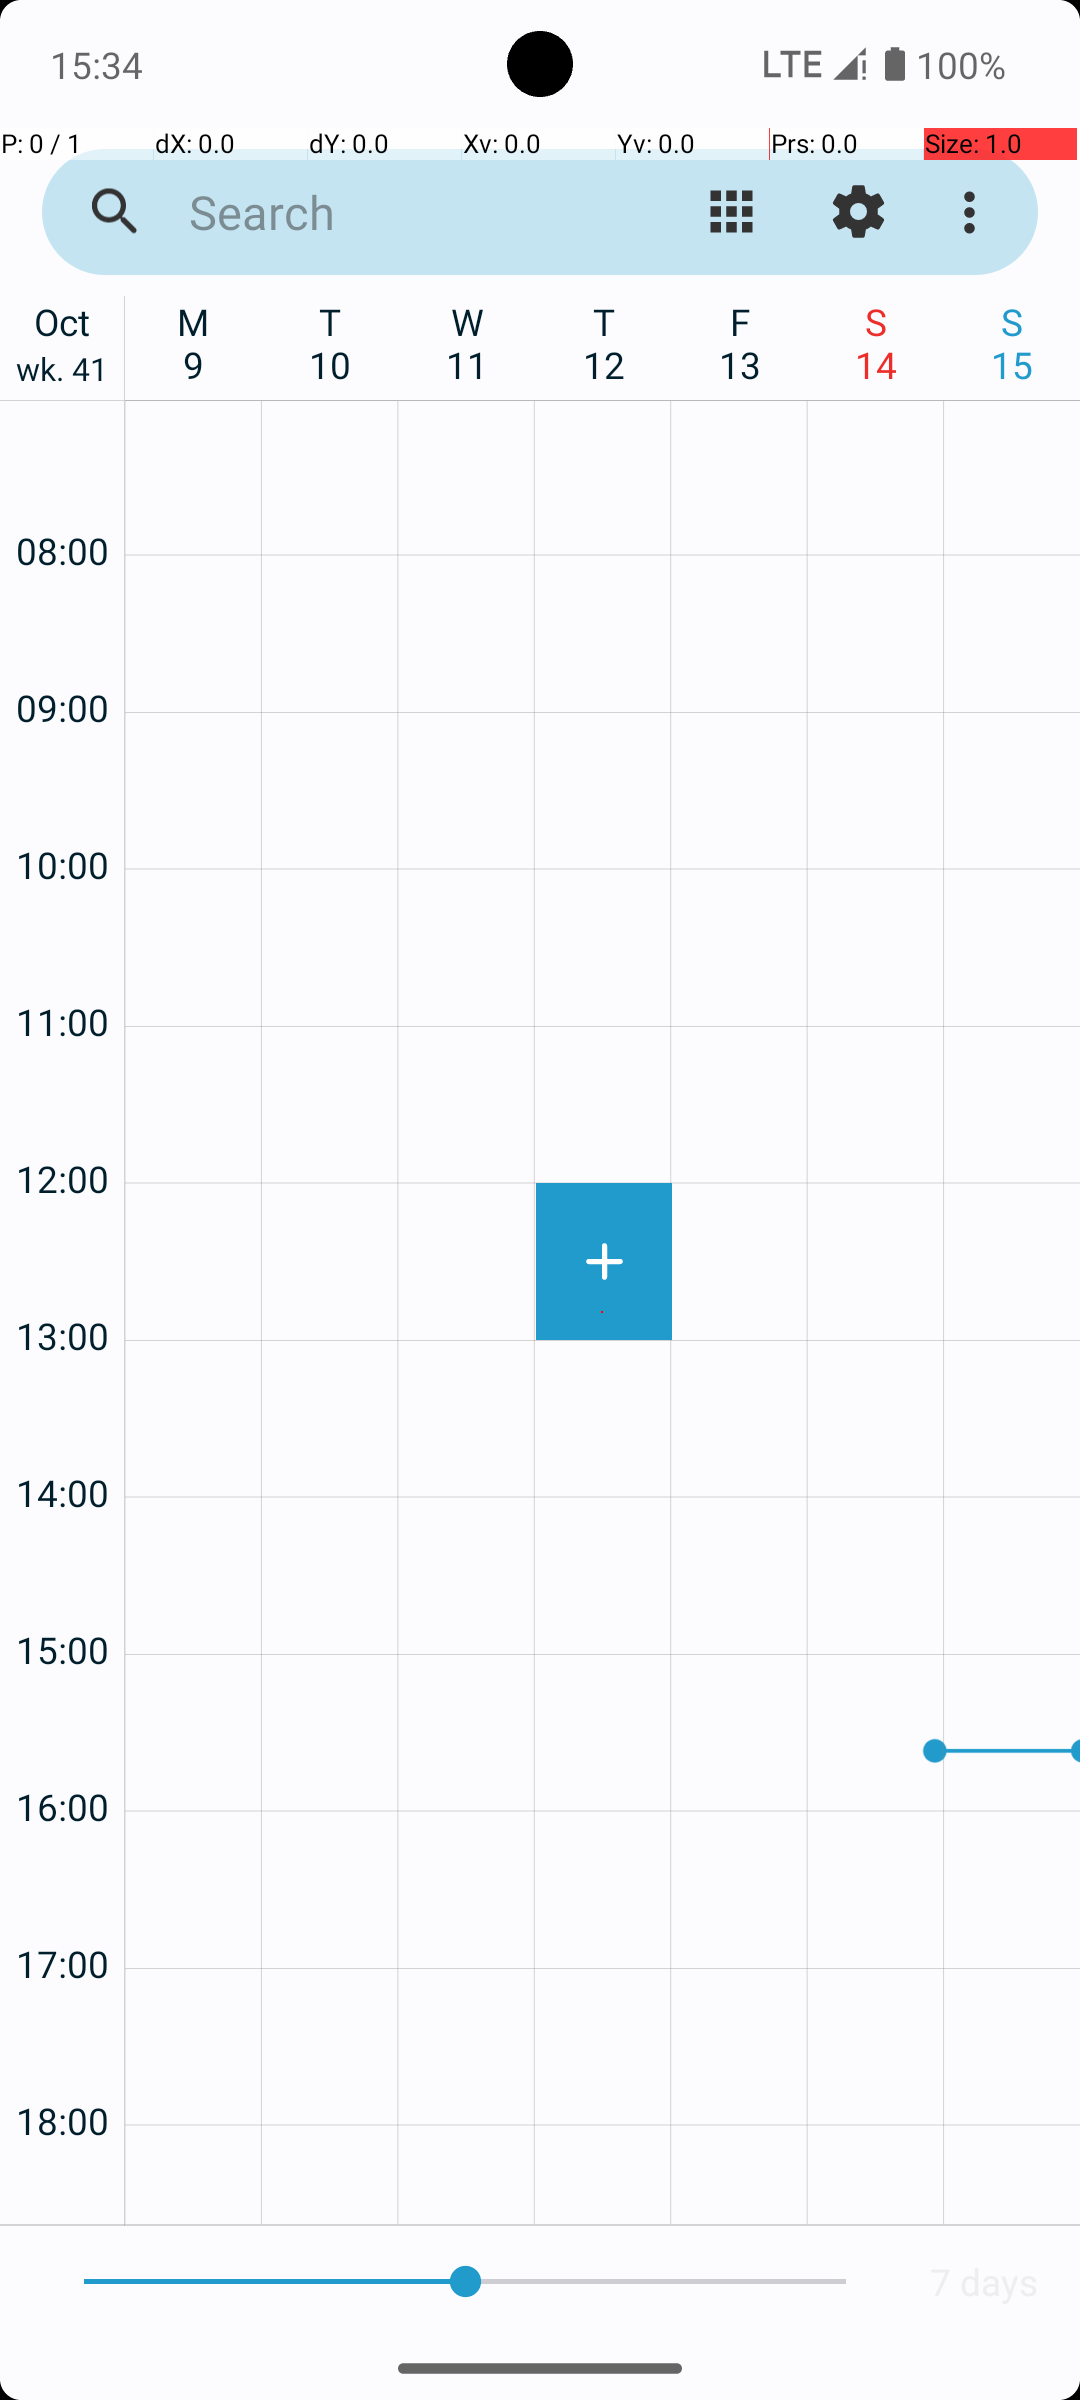 This screenshot has width=1080, height=2400. What do you see at coordinates (194, 343) in the screenshot?
I see `M
9` at bounding box center [194, 343].